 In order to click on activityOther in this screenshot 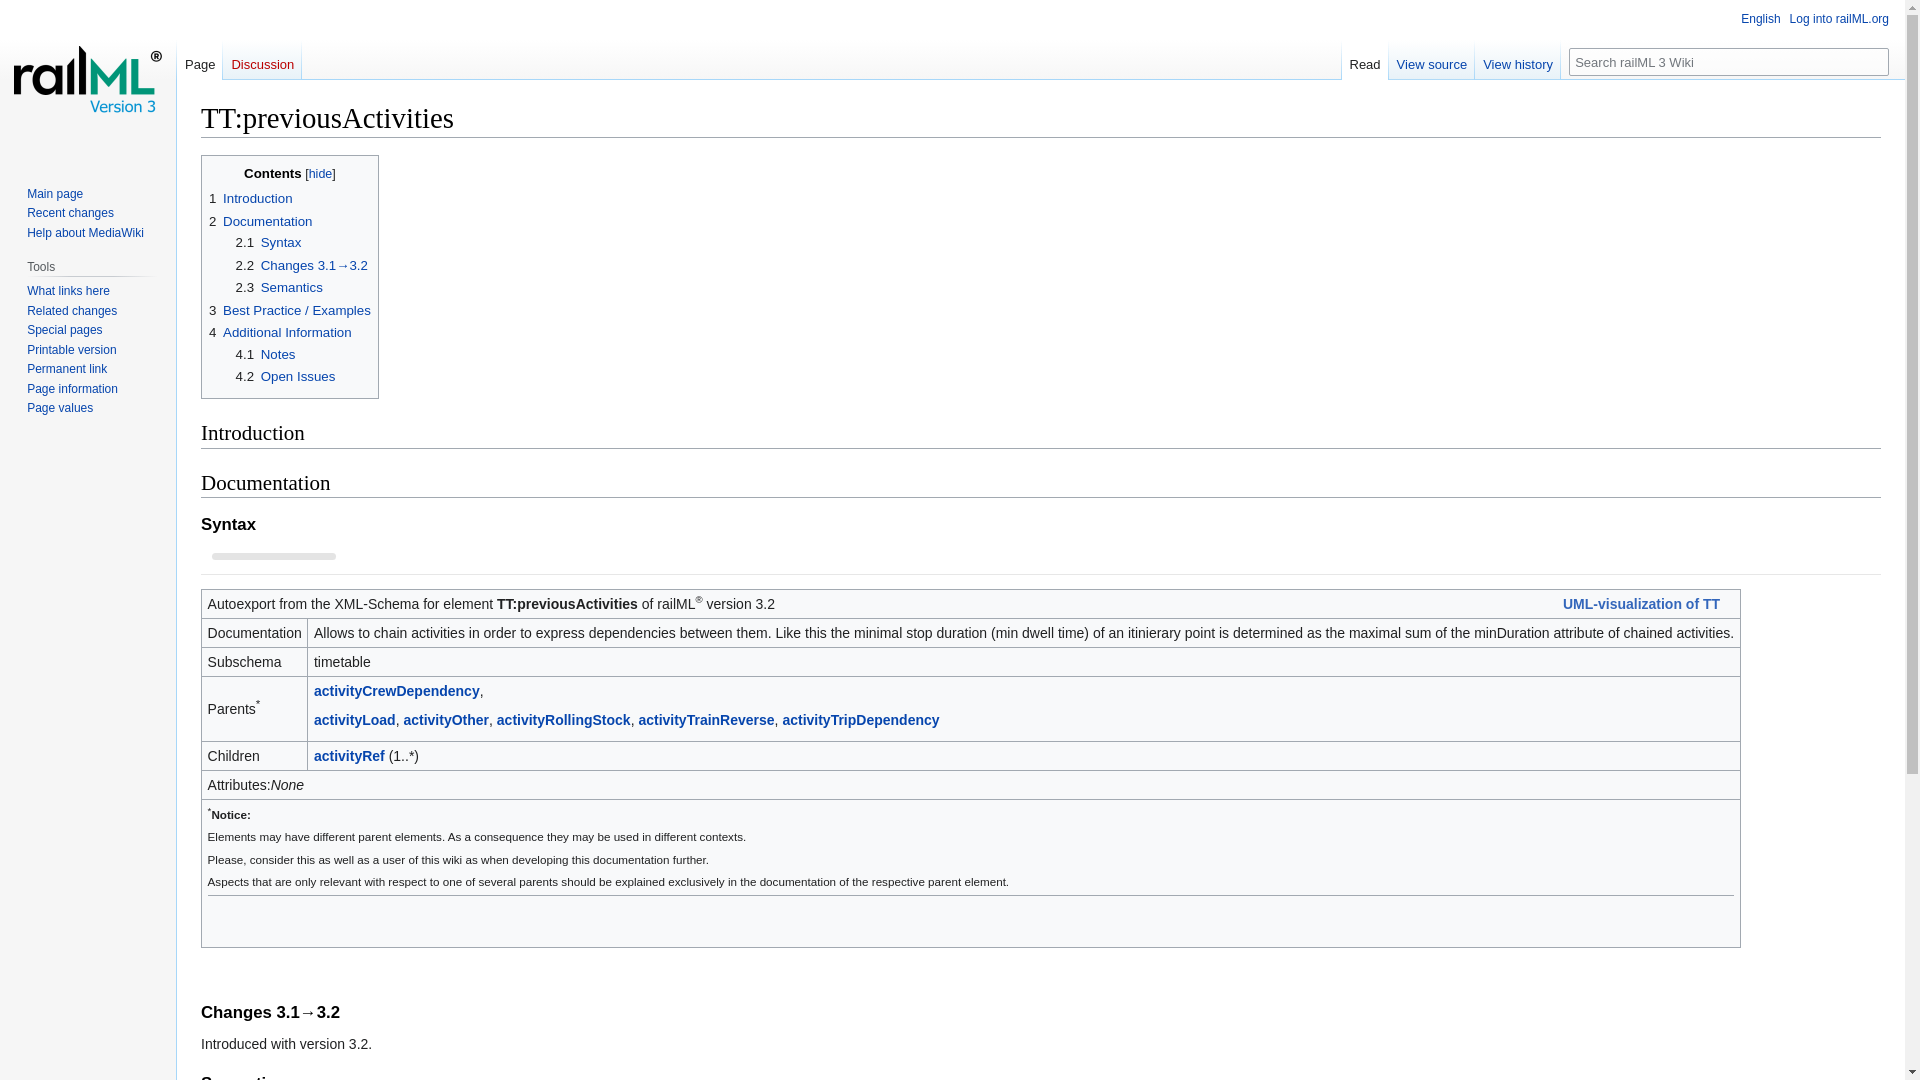, I will do `click(446, 719)`.